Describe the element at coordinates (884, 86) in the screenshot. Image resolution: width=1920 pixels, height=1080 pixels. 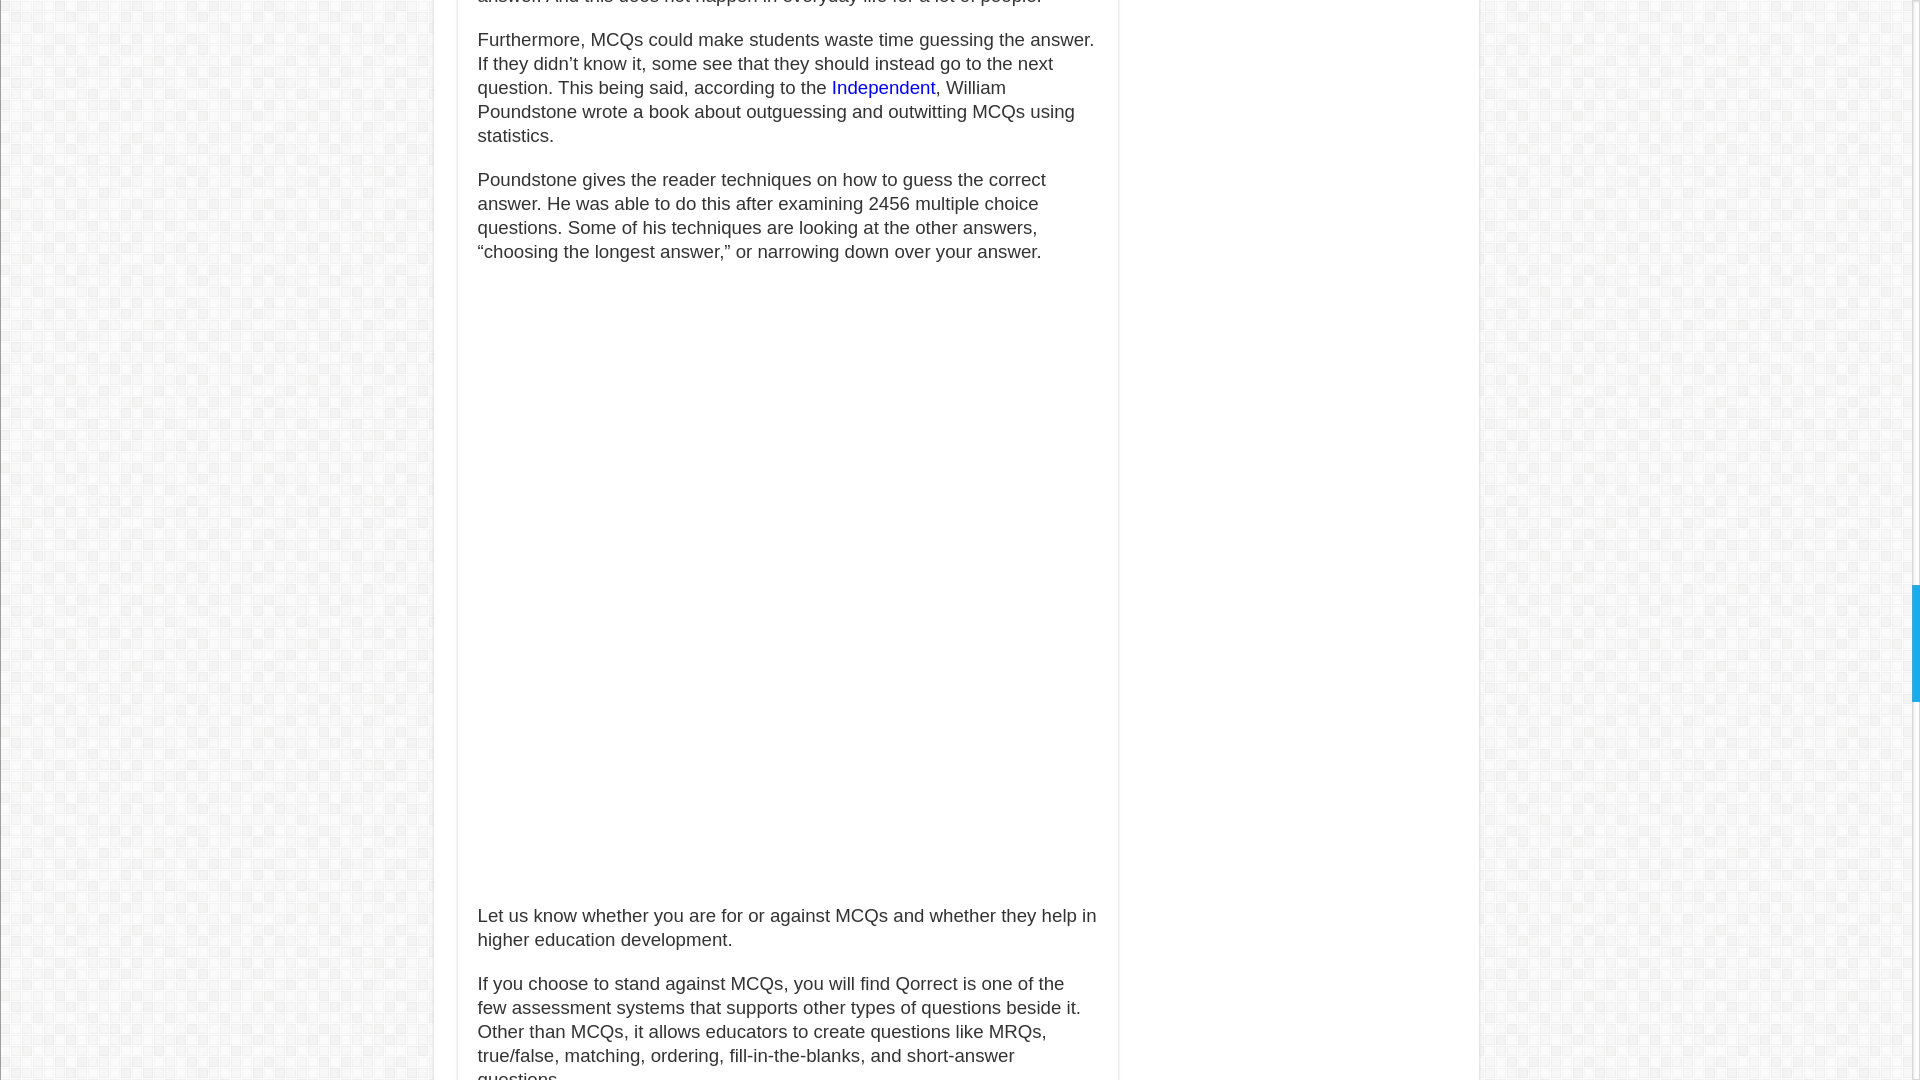
I see `Independent` at that location.